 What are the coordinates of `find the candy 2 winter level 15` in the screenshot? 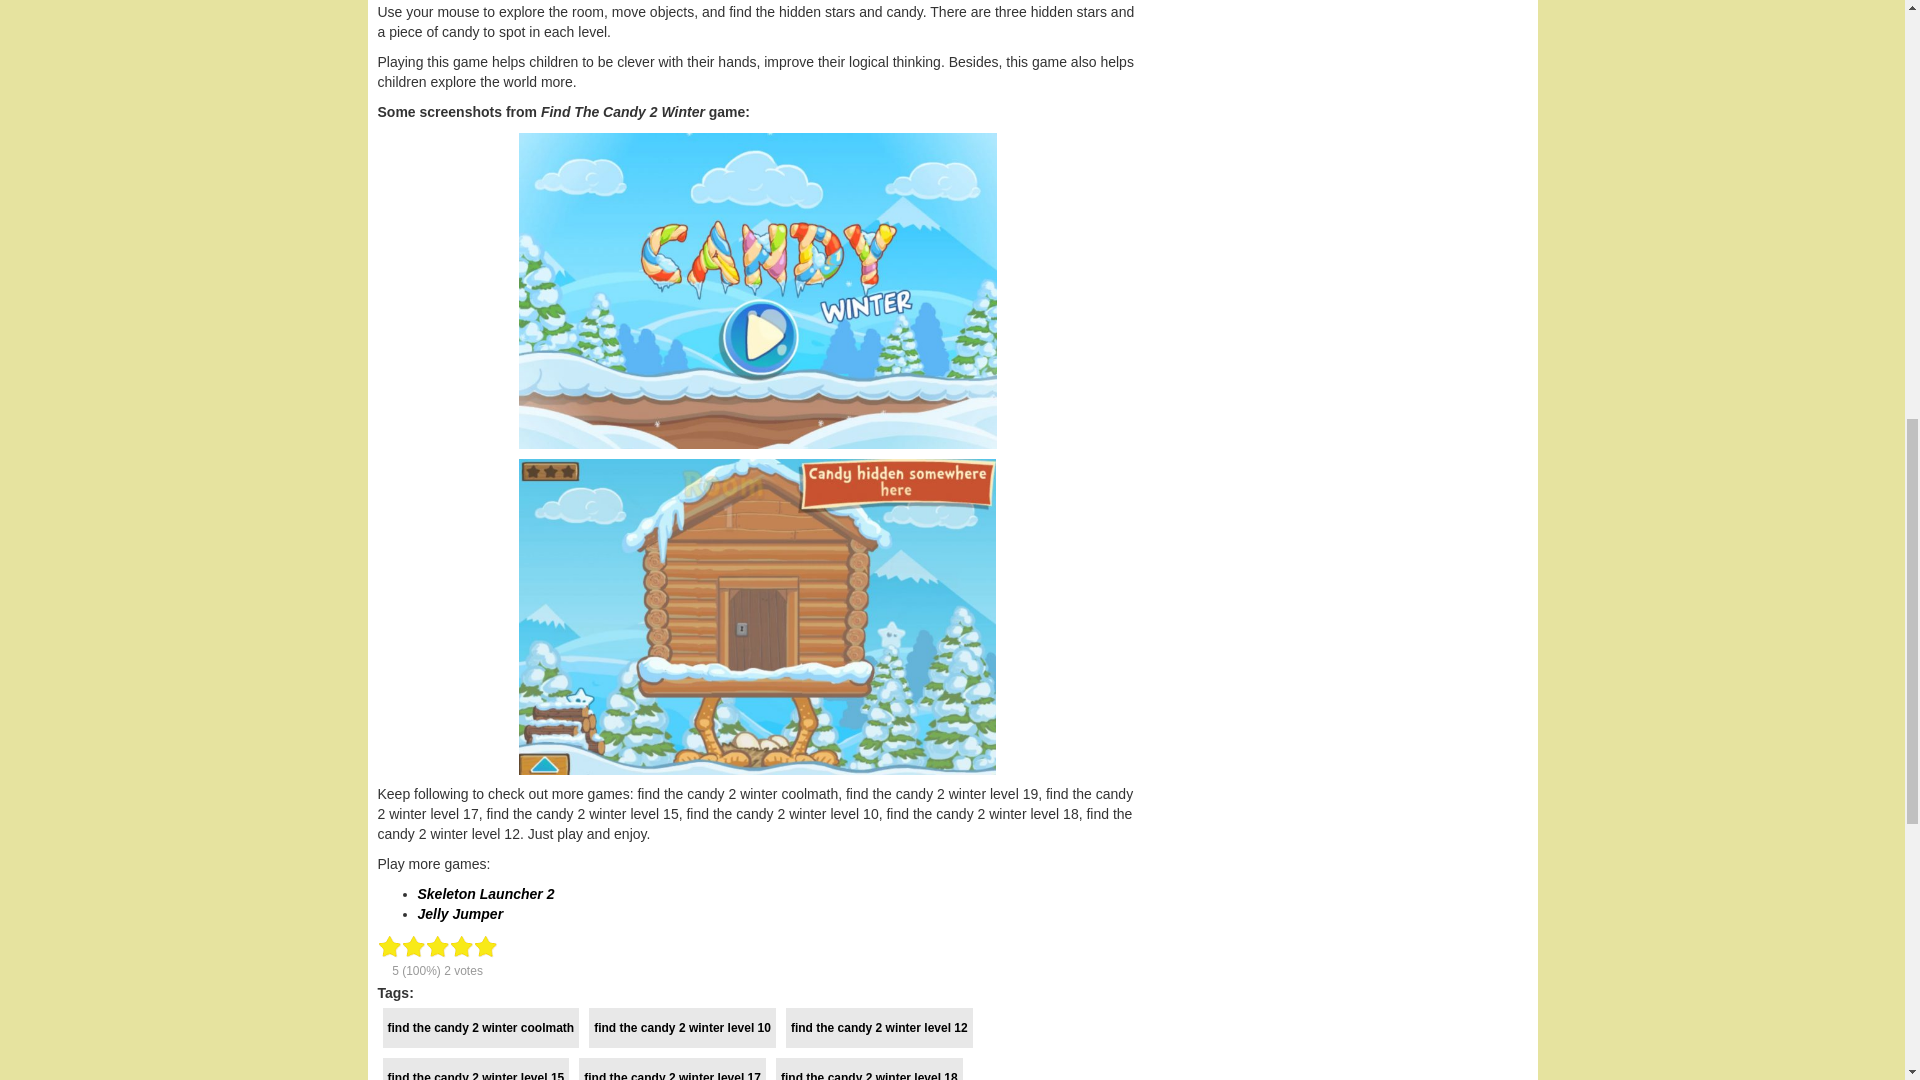 It's located at (475, 1069).